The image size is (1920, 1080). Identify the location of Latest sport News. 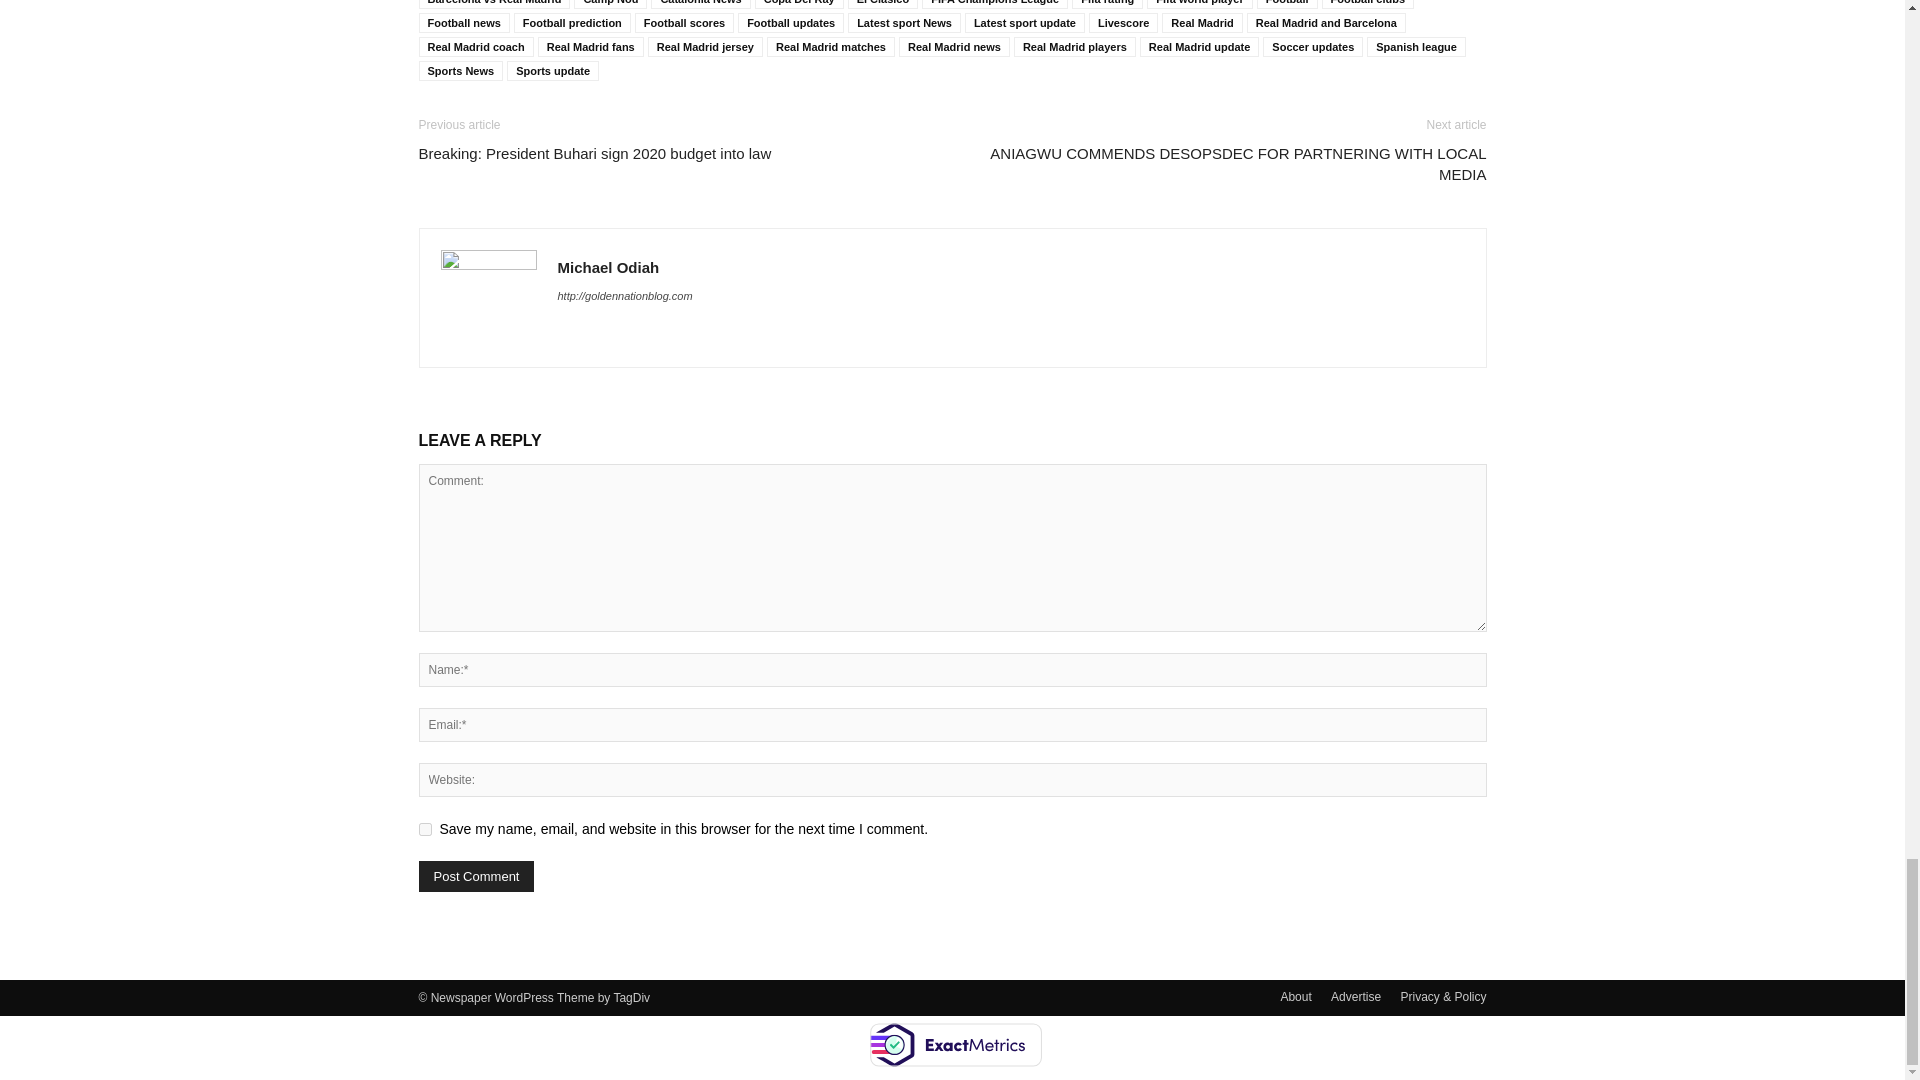
(904, 22).